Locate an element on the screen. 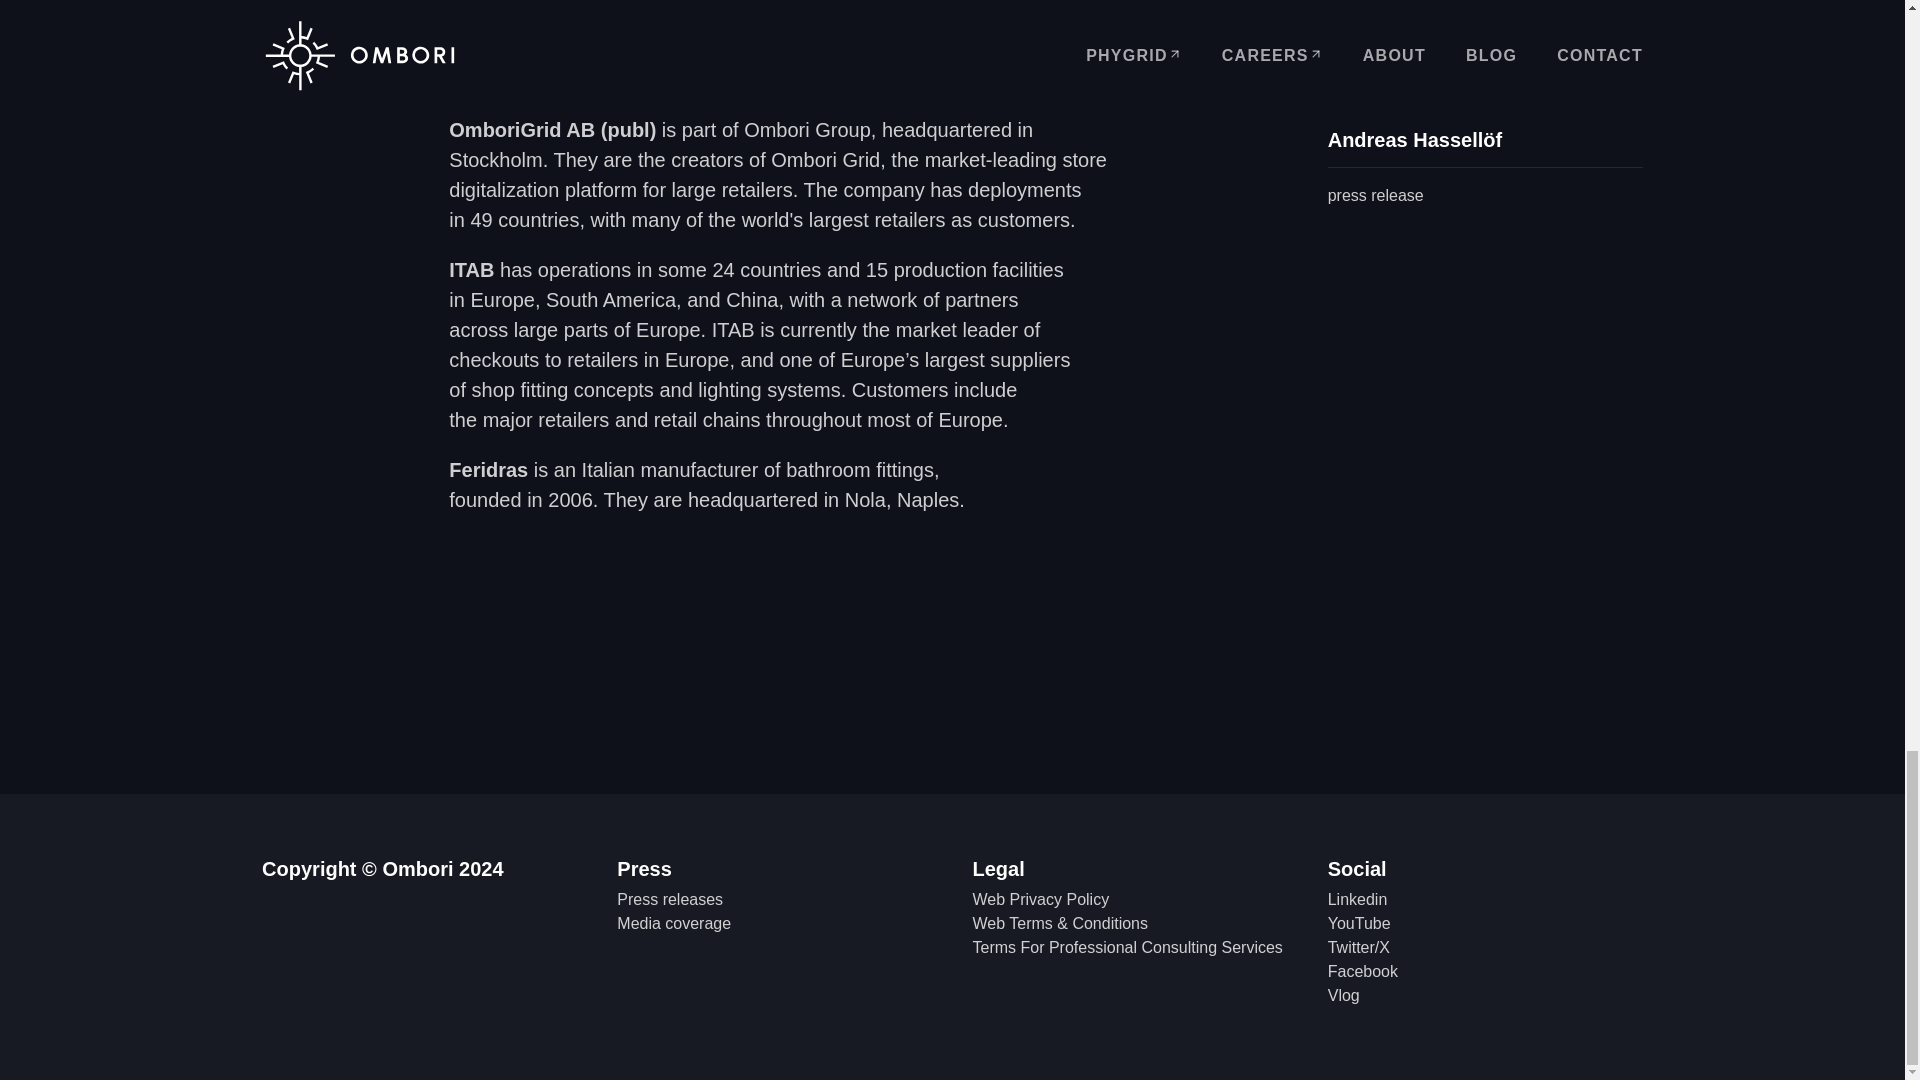  Terms For Professional Consulting Services is located at coordinates (1126, 946).